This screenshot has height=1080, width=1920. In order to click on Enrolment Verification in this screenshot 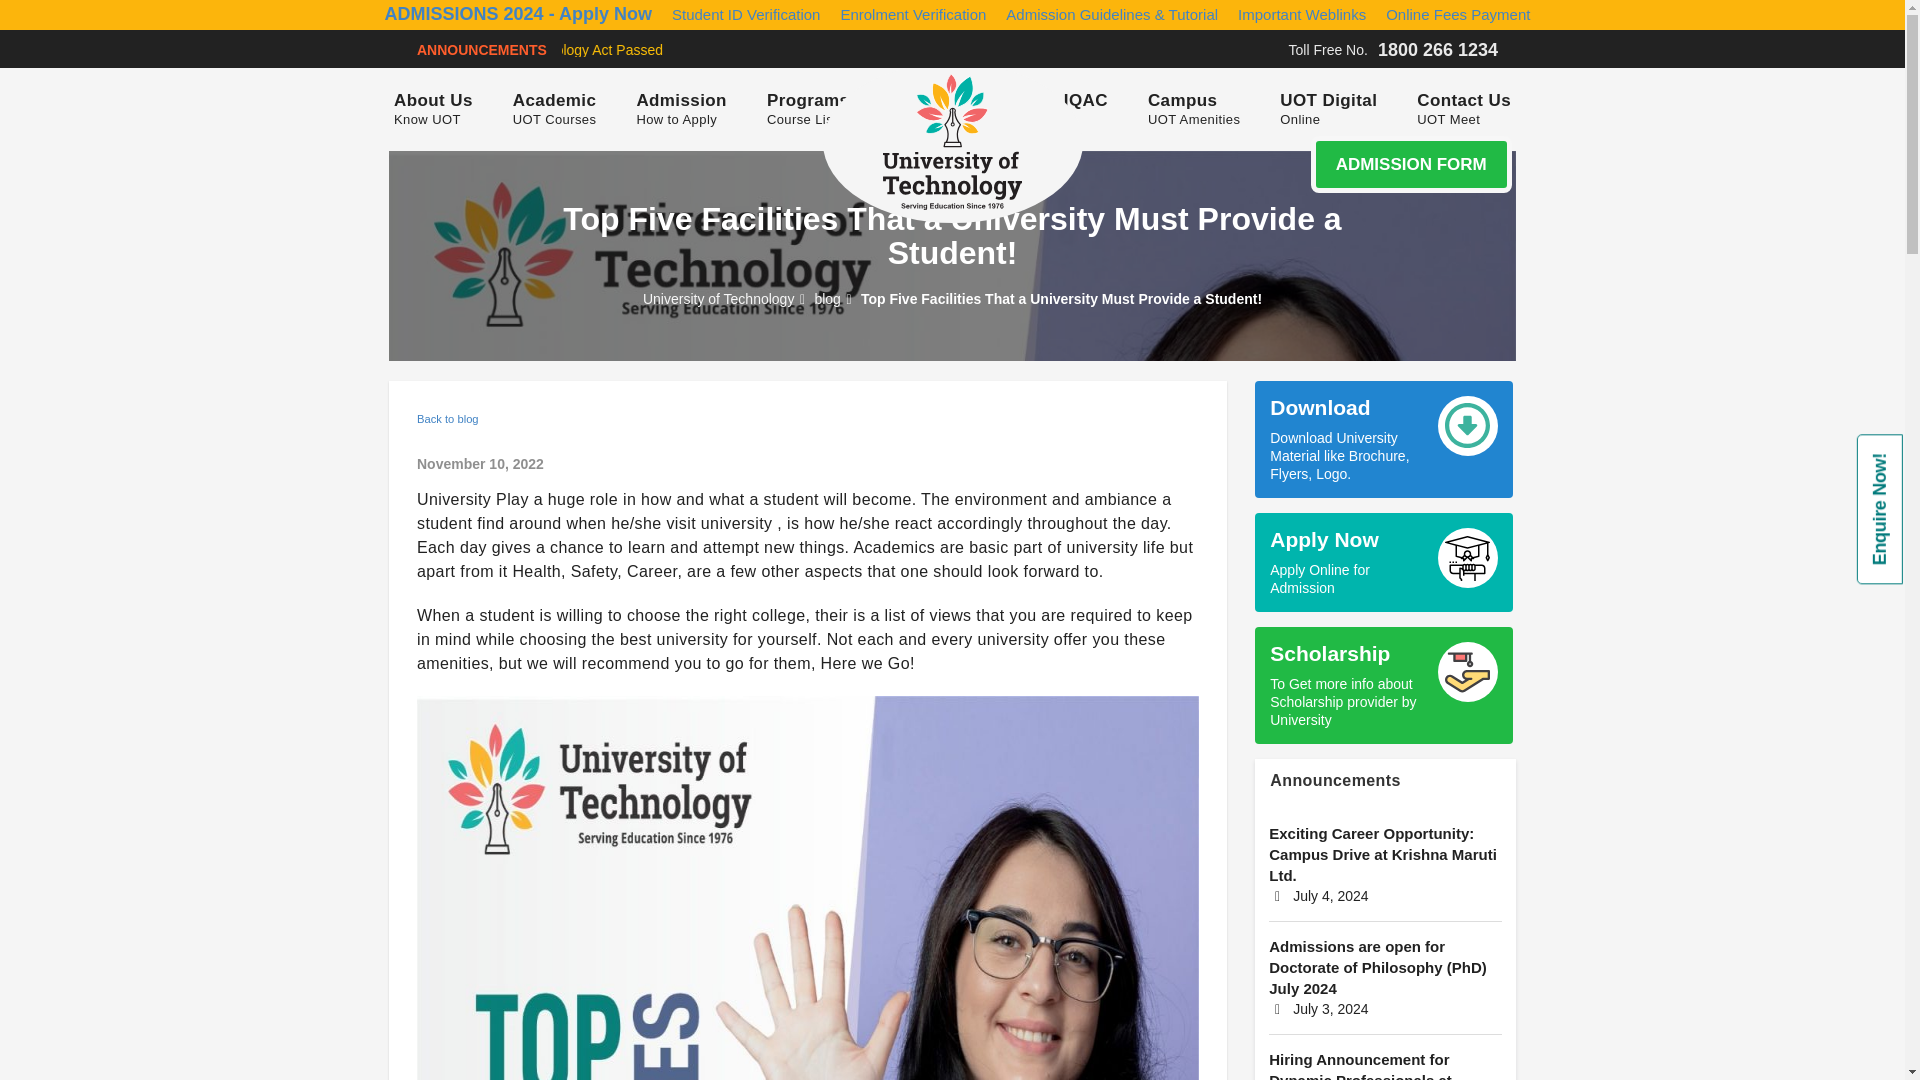, I will do `click(913, 14)`.